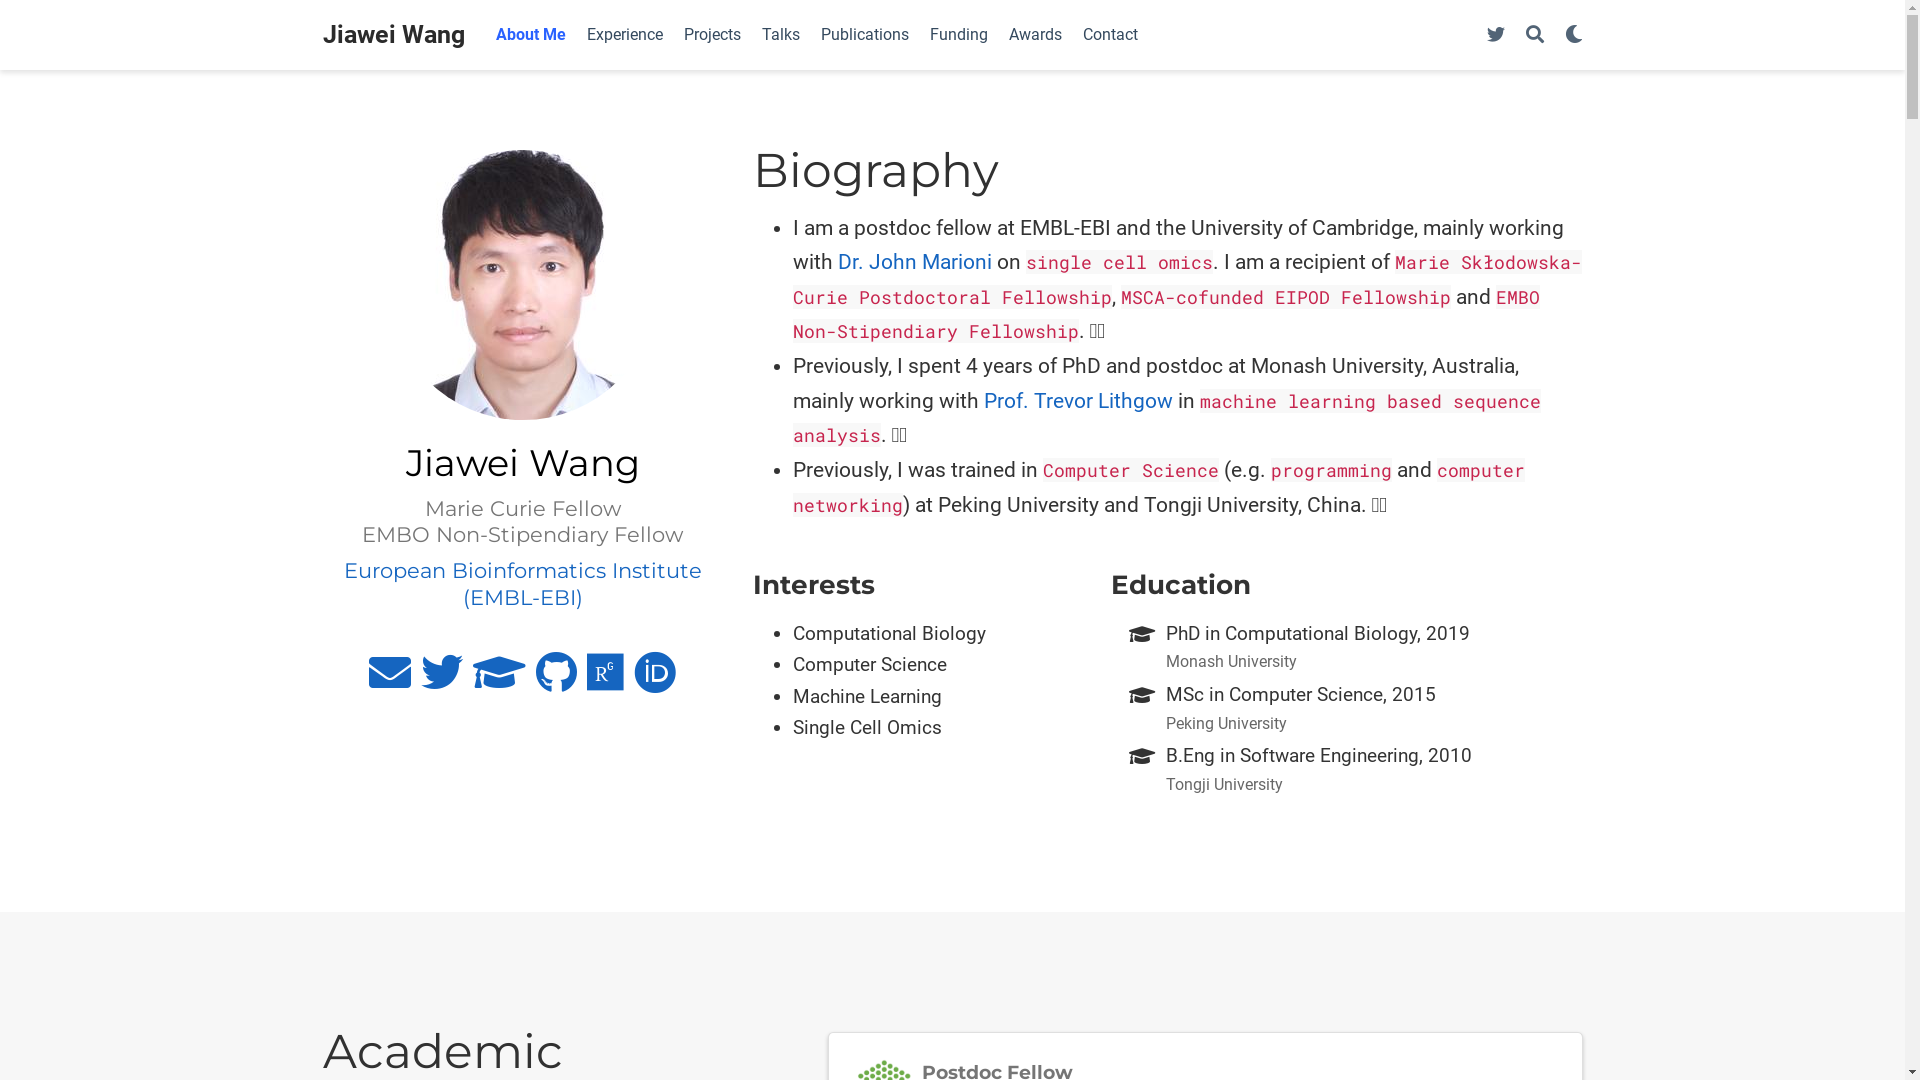 The height and width of the screenshot is (1080, 1920). Describe the element at coordinates (713, 34) in the screenshot. I see `Projects` at that location.